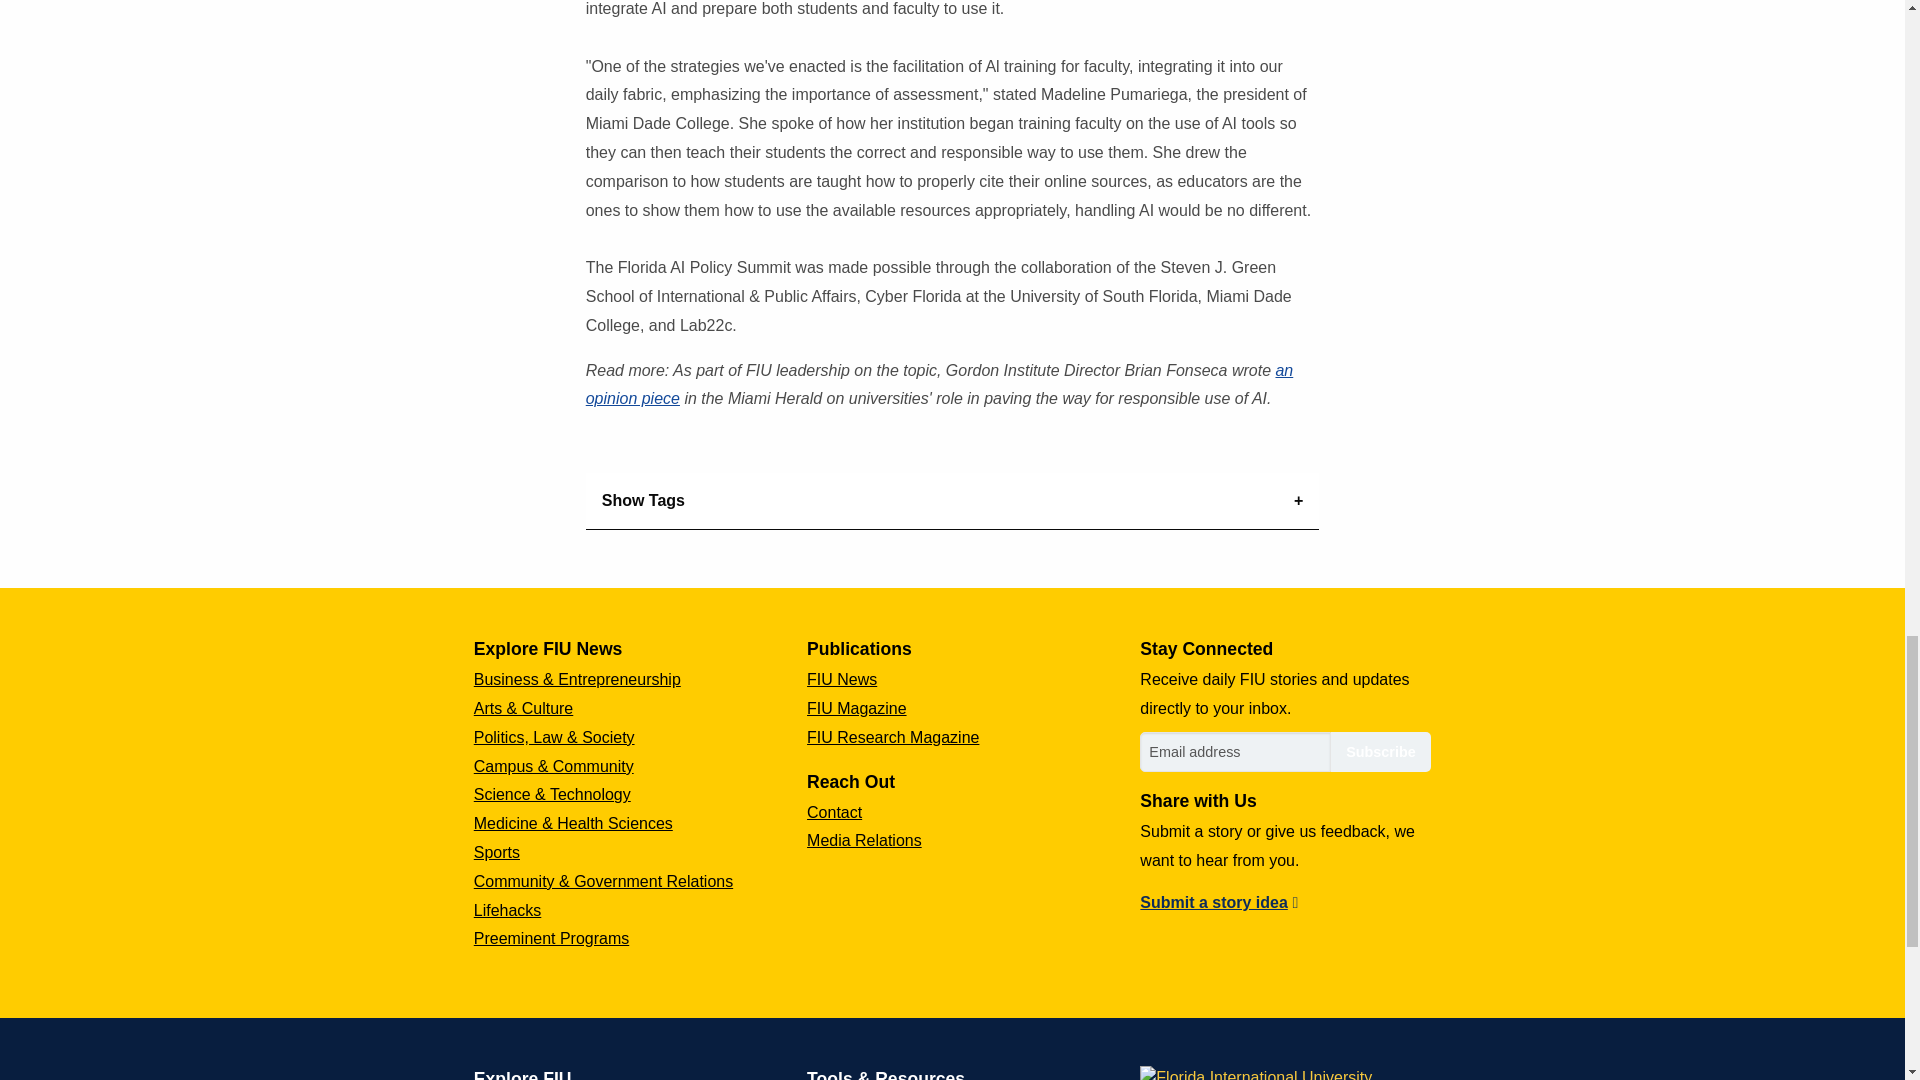 Image resolution: width=1920 pixels, height=1080 pixels. What do you see at coordinates (940, 384) in the screenshot?
I see `an opinion piece` at bounding box center [940, 384].